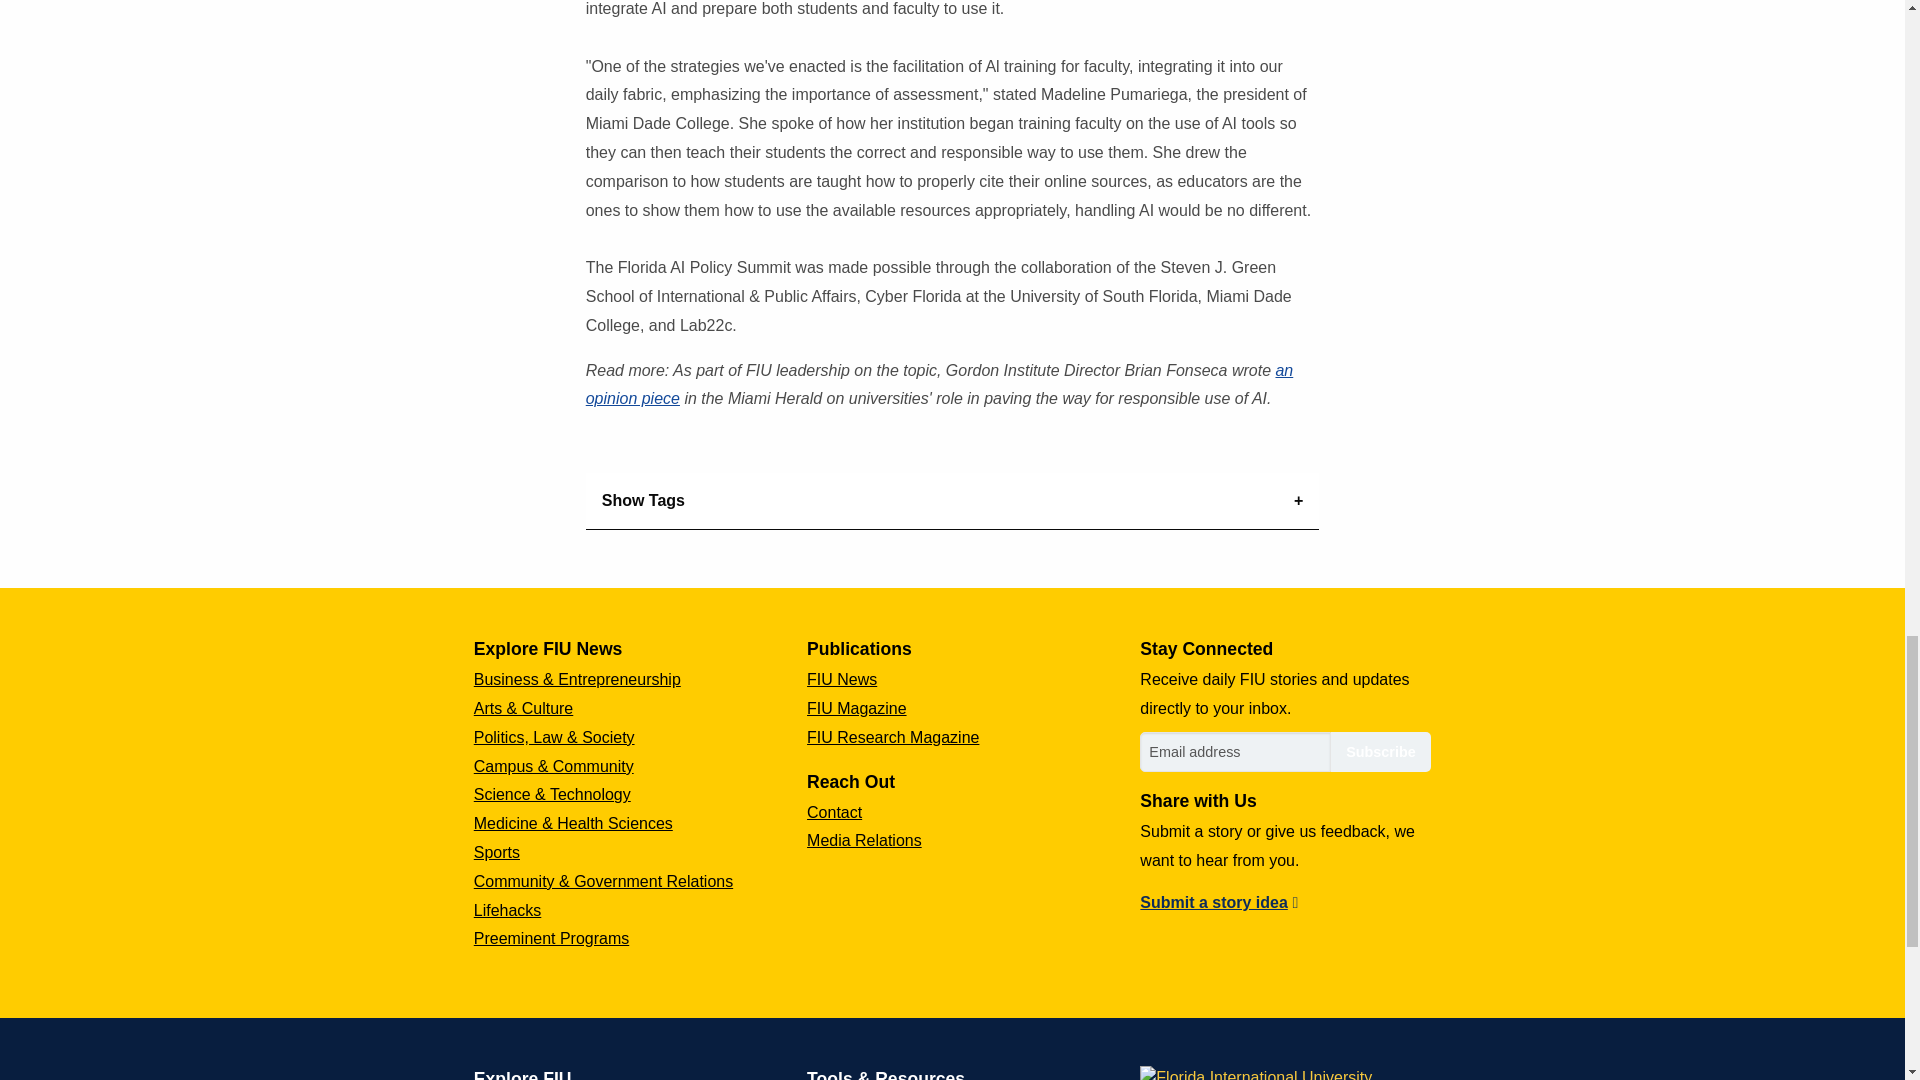 Image resolution: width=1920 pixels, height=1080 pixels. What do you see at coordinates (940, 384) in the screenshot?
I see `an opinion piece` at bounding box center [940, 384].